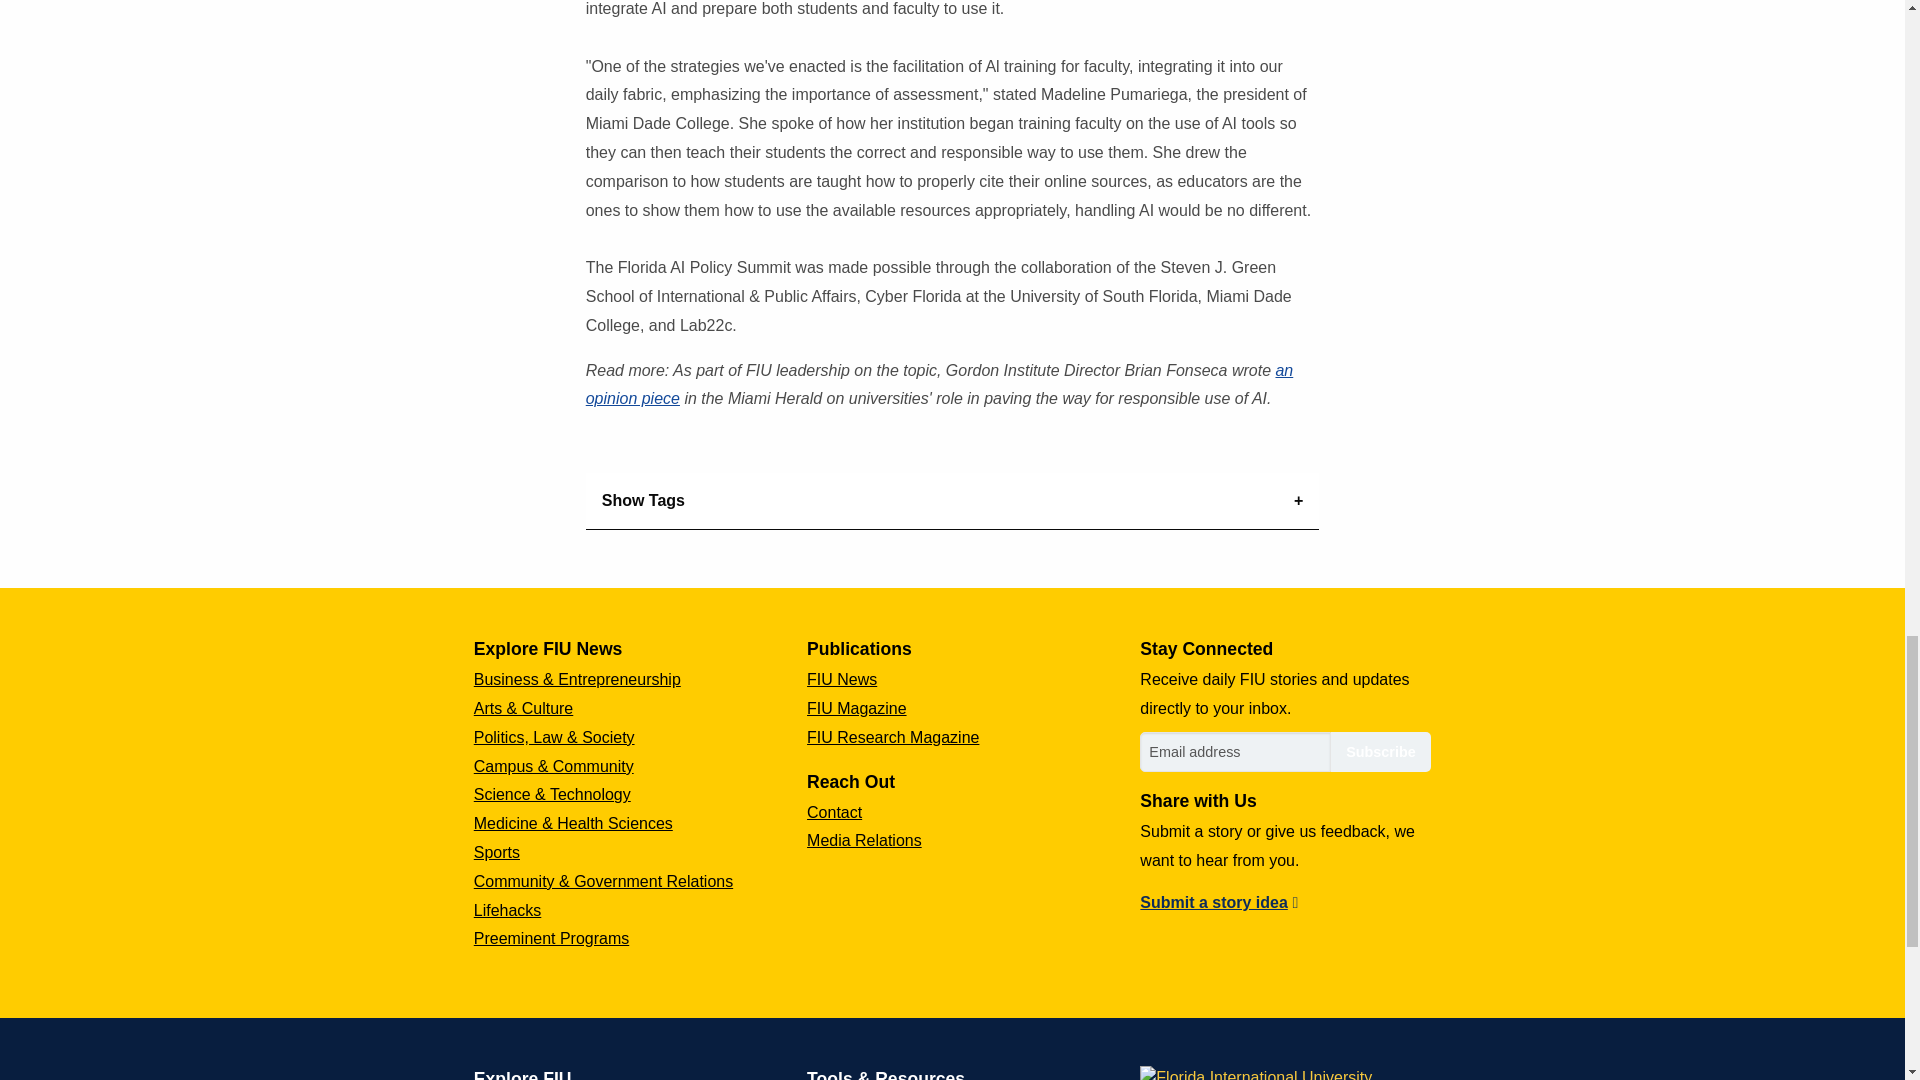 Image resolution: width=1920 pixels, height=1080 pixels. What do you see at coordinates (940, 384) in the screenshot?
I see `an opinion piece` at bounding box center [940, 384].